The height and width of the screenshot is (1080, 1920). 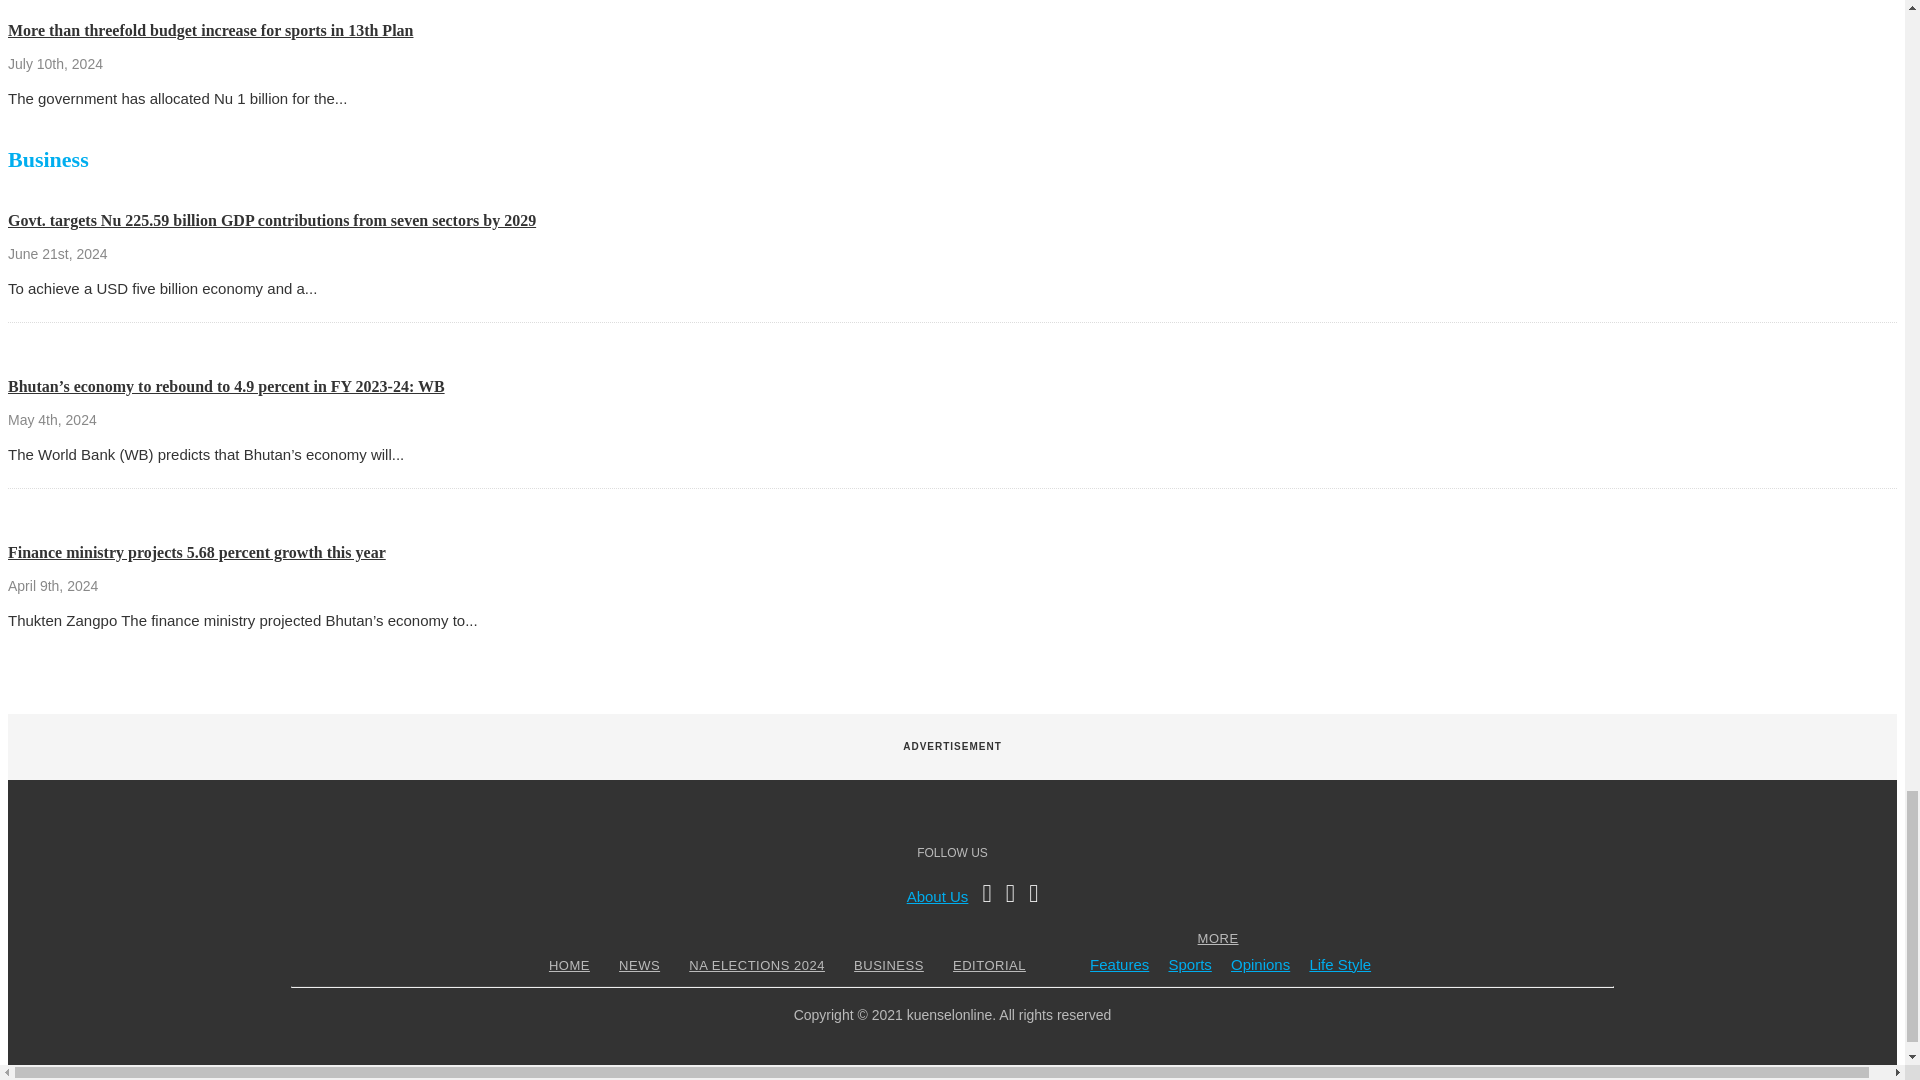 I want to click on BUSINESS, so click(x=888, y=965).